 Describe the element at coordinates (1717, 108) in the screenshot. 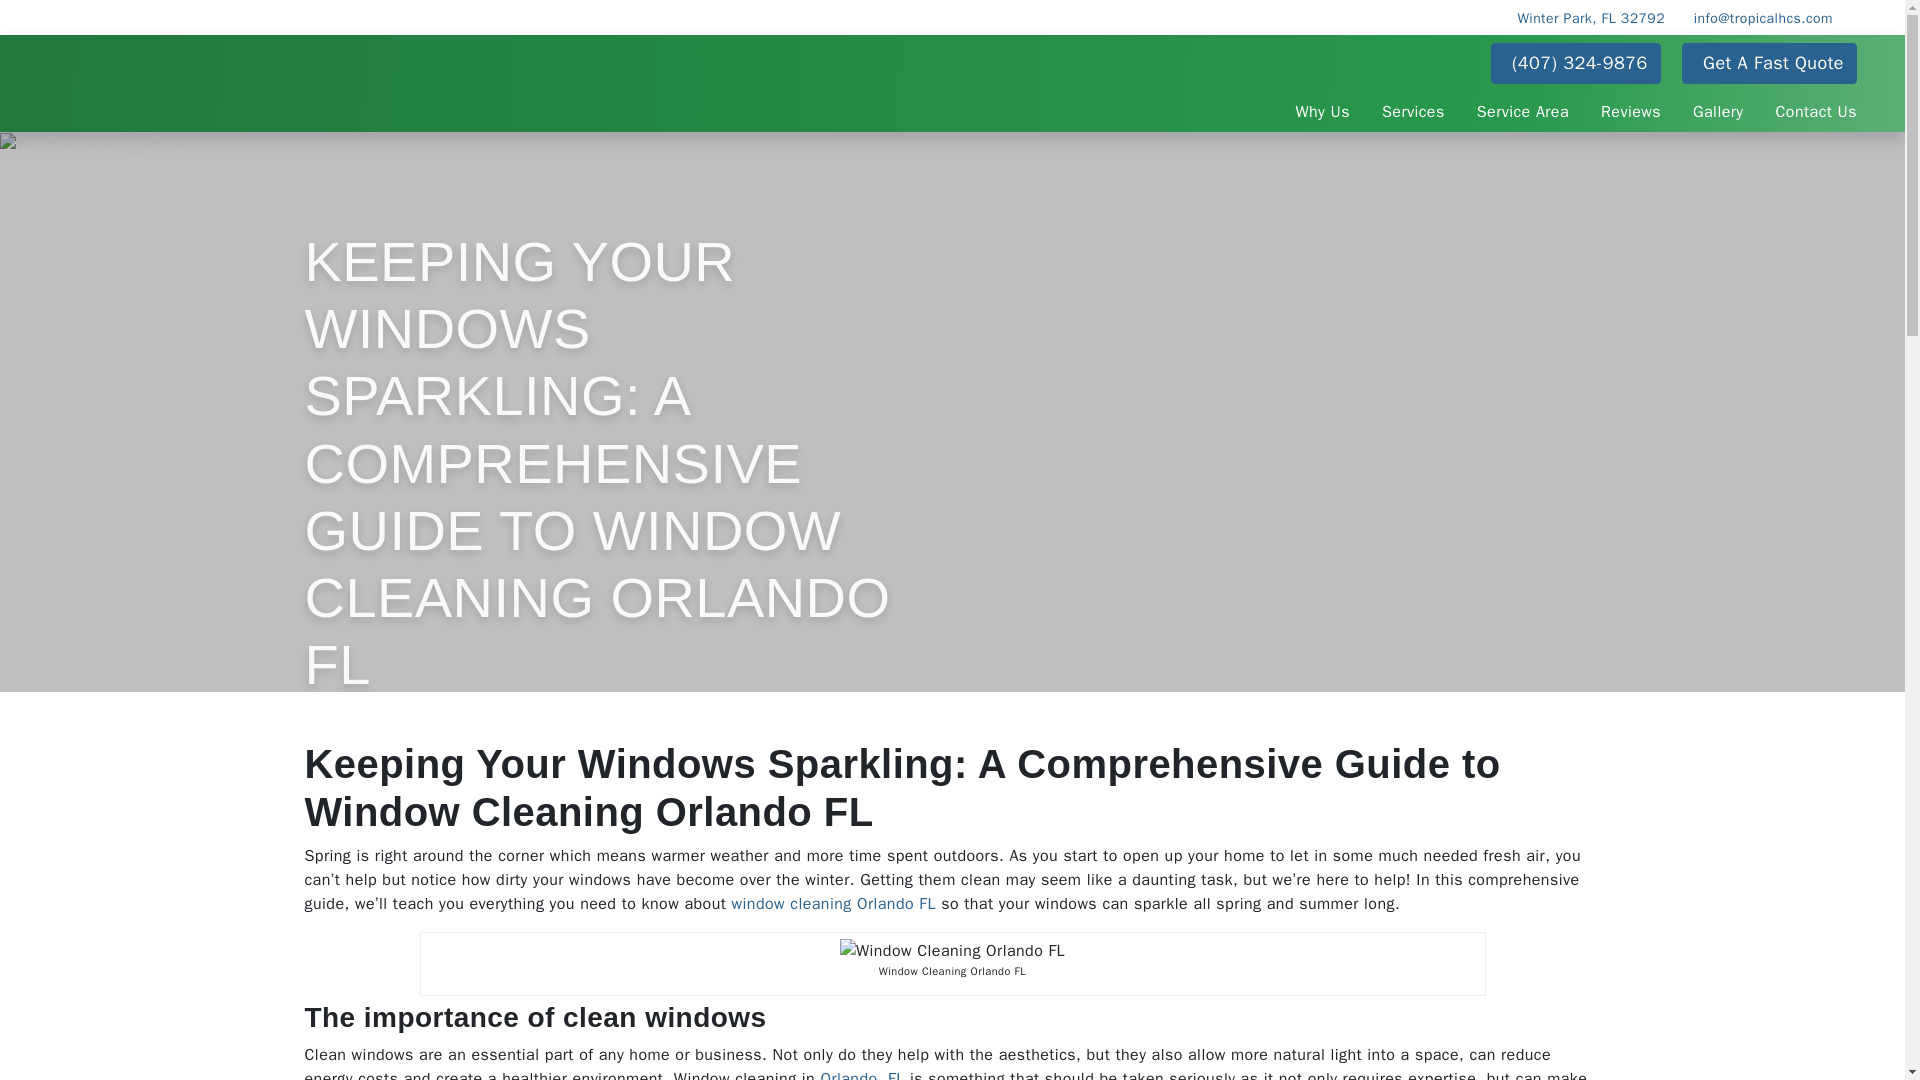

I see `Gallery` at that location.